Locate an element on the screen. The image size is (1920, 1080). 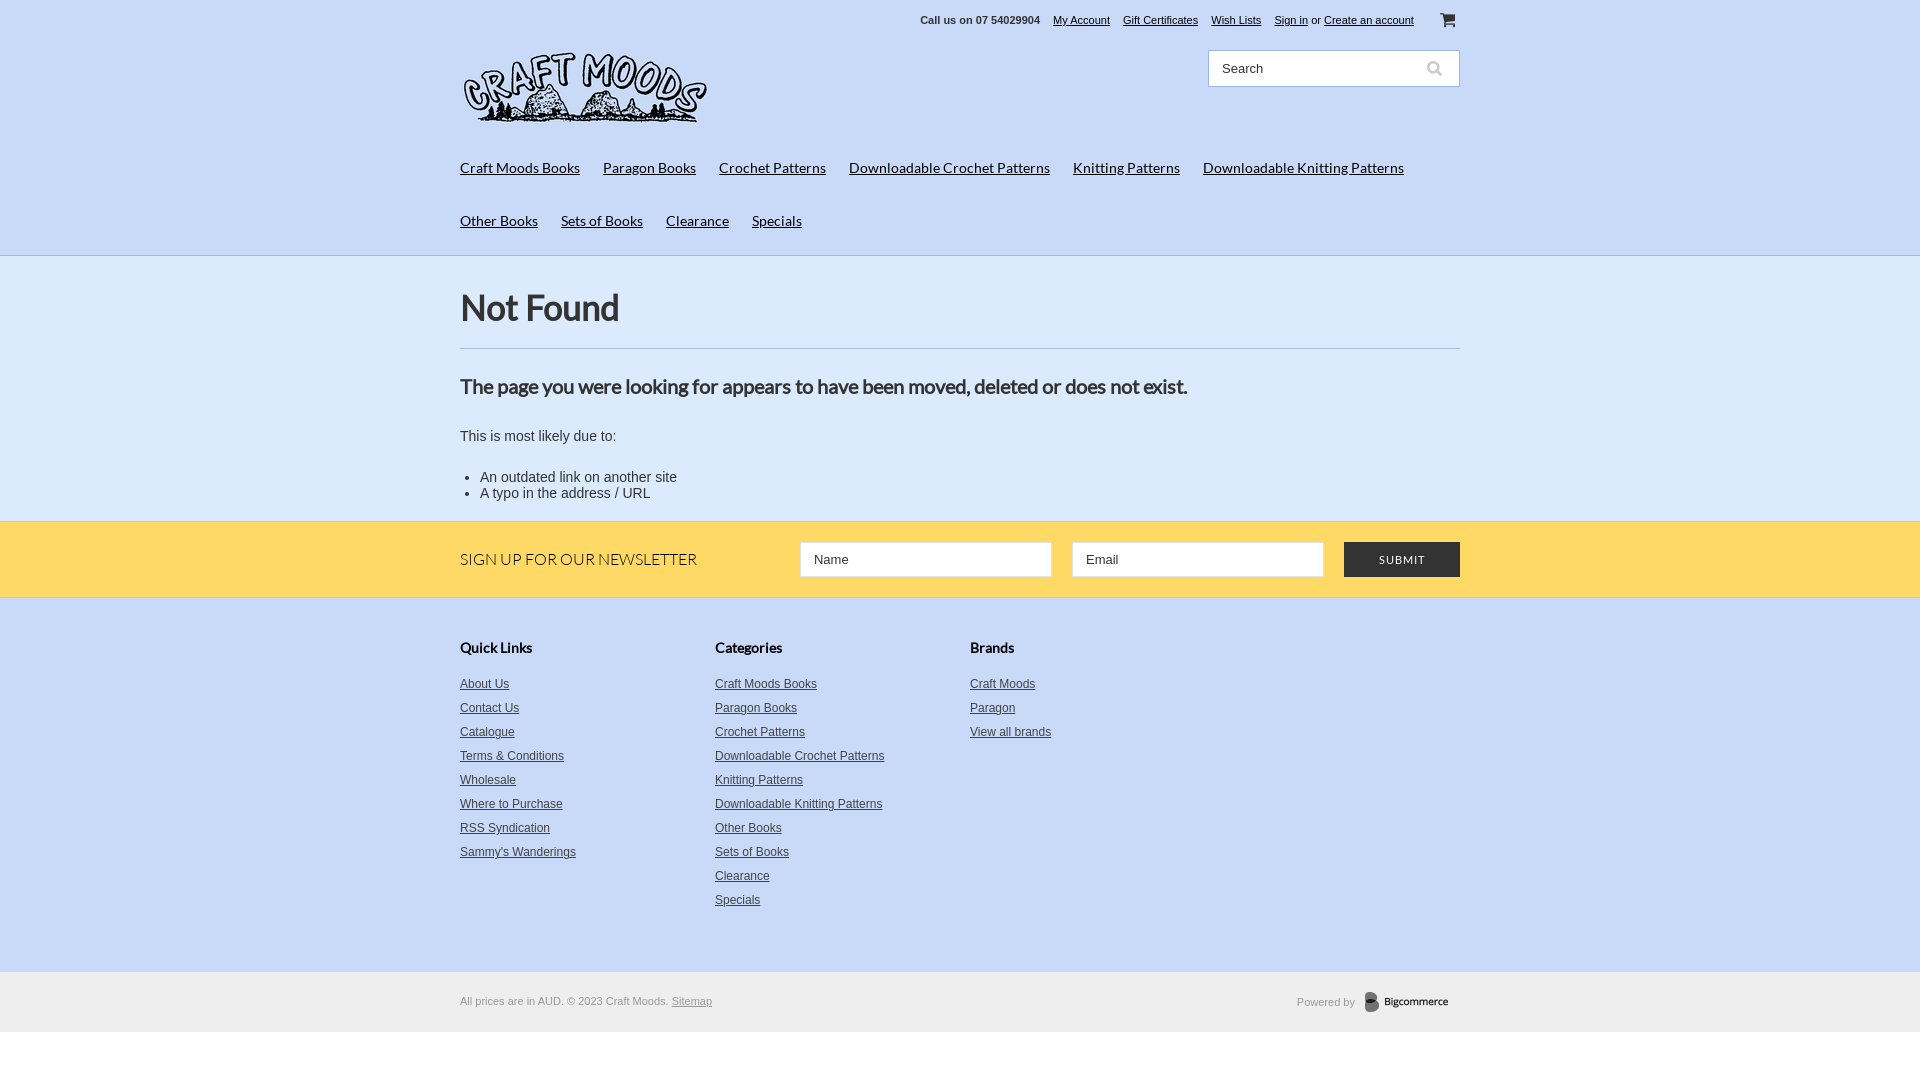
Crochet Patterns is located at coordinates (772, 168).